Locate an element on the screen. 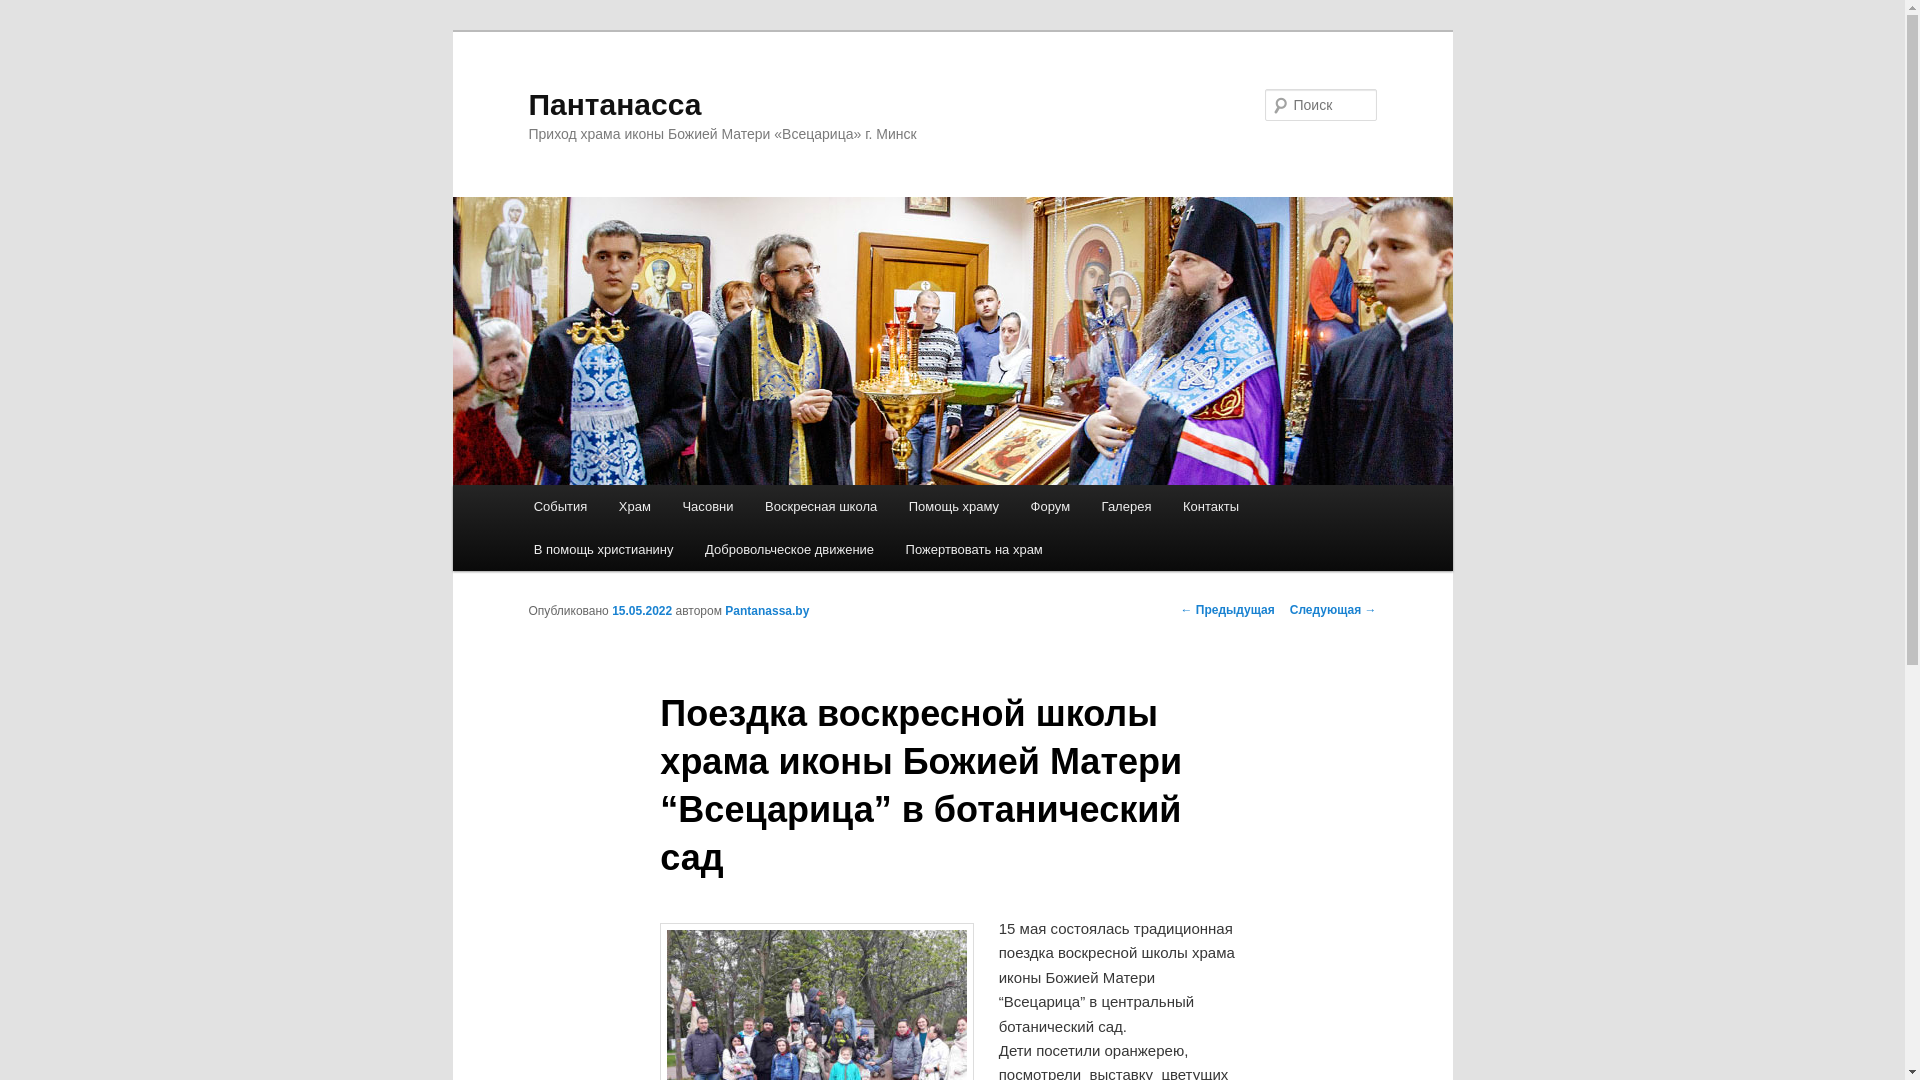 Image resolution: width=1920 pixels, height=1080 pixels. Pantanassa.by is located at coordinates (767, 611).